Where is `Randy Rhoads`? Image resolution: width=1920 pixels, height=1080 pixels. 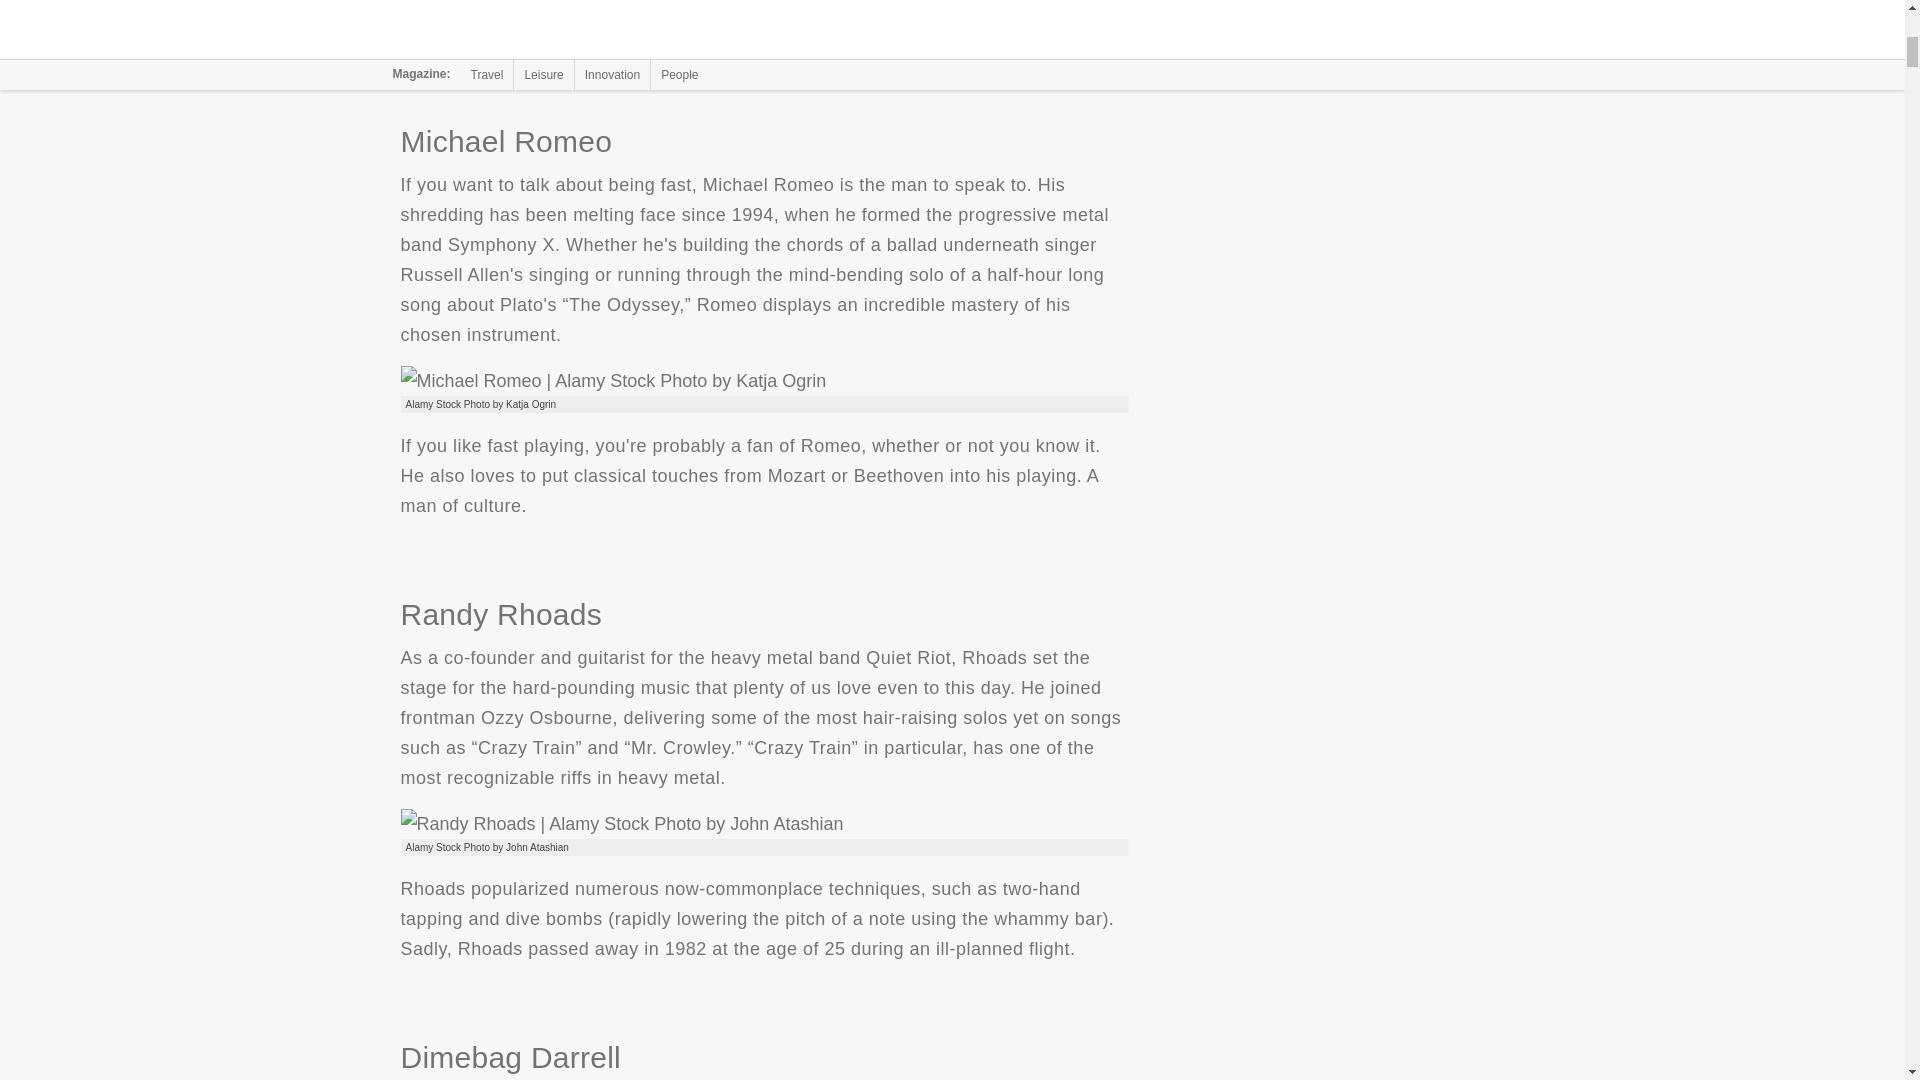 Randy Rhoads is located at coordinates (620, 824).